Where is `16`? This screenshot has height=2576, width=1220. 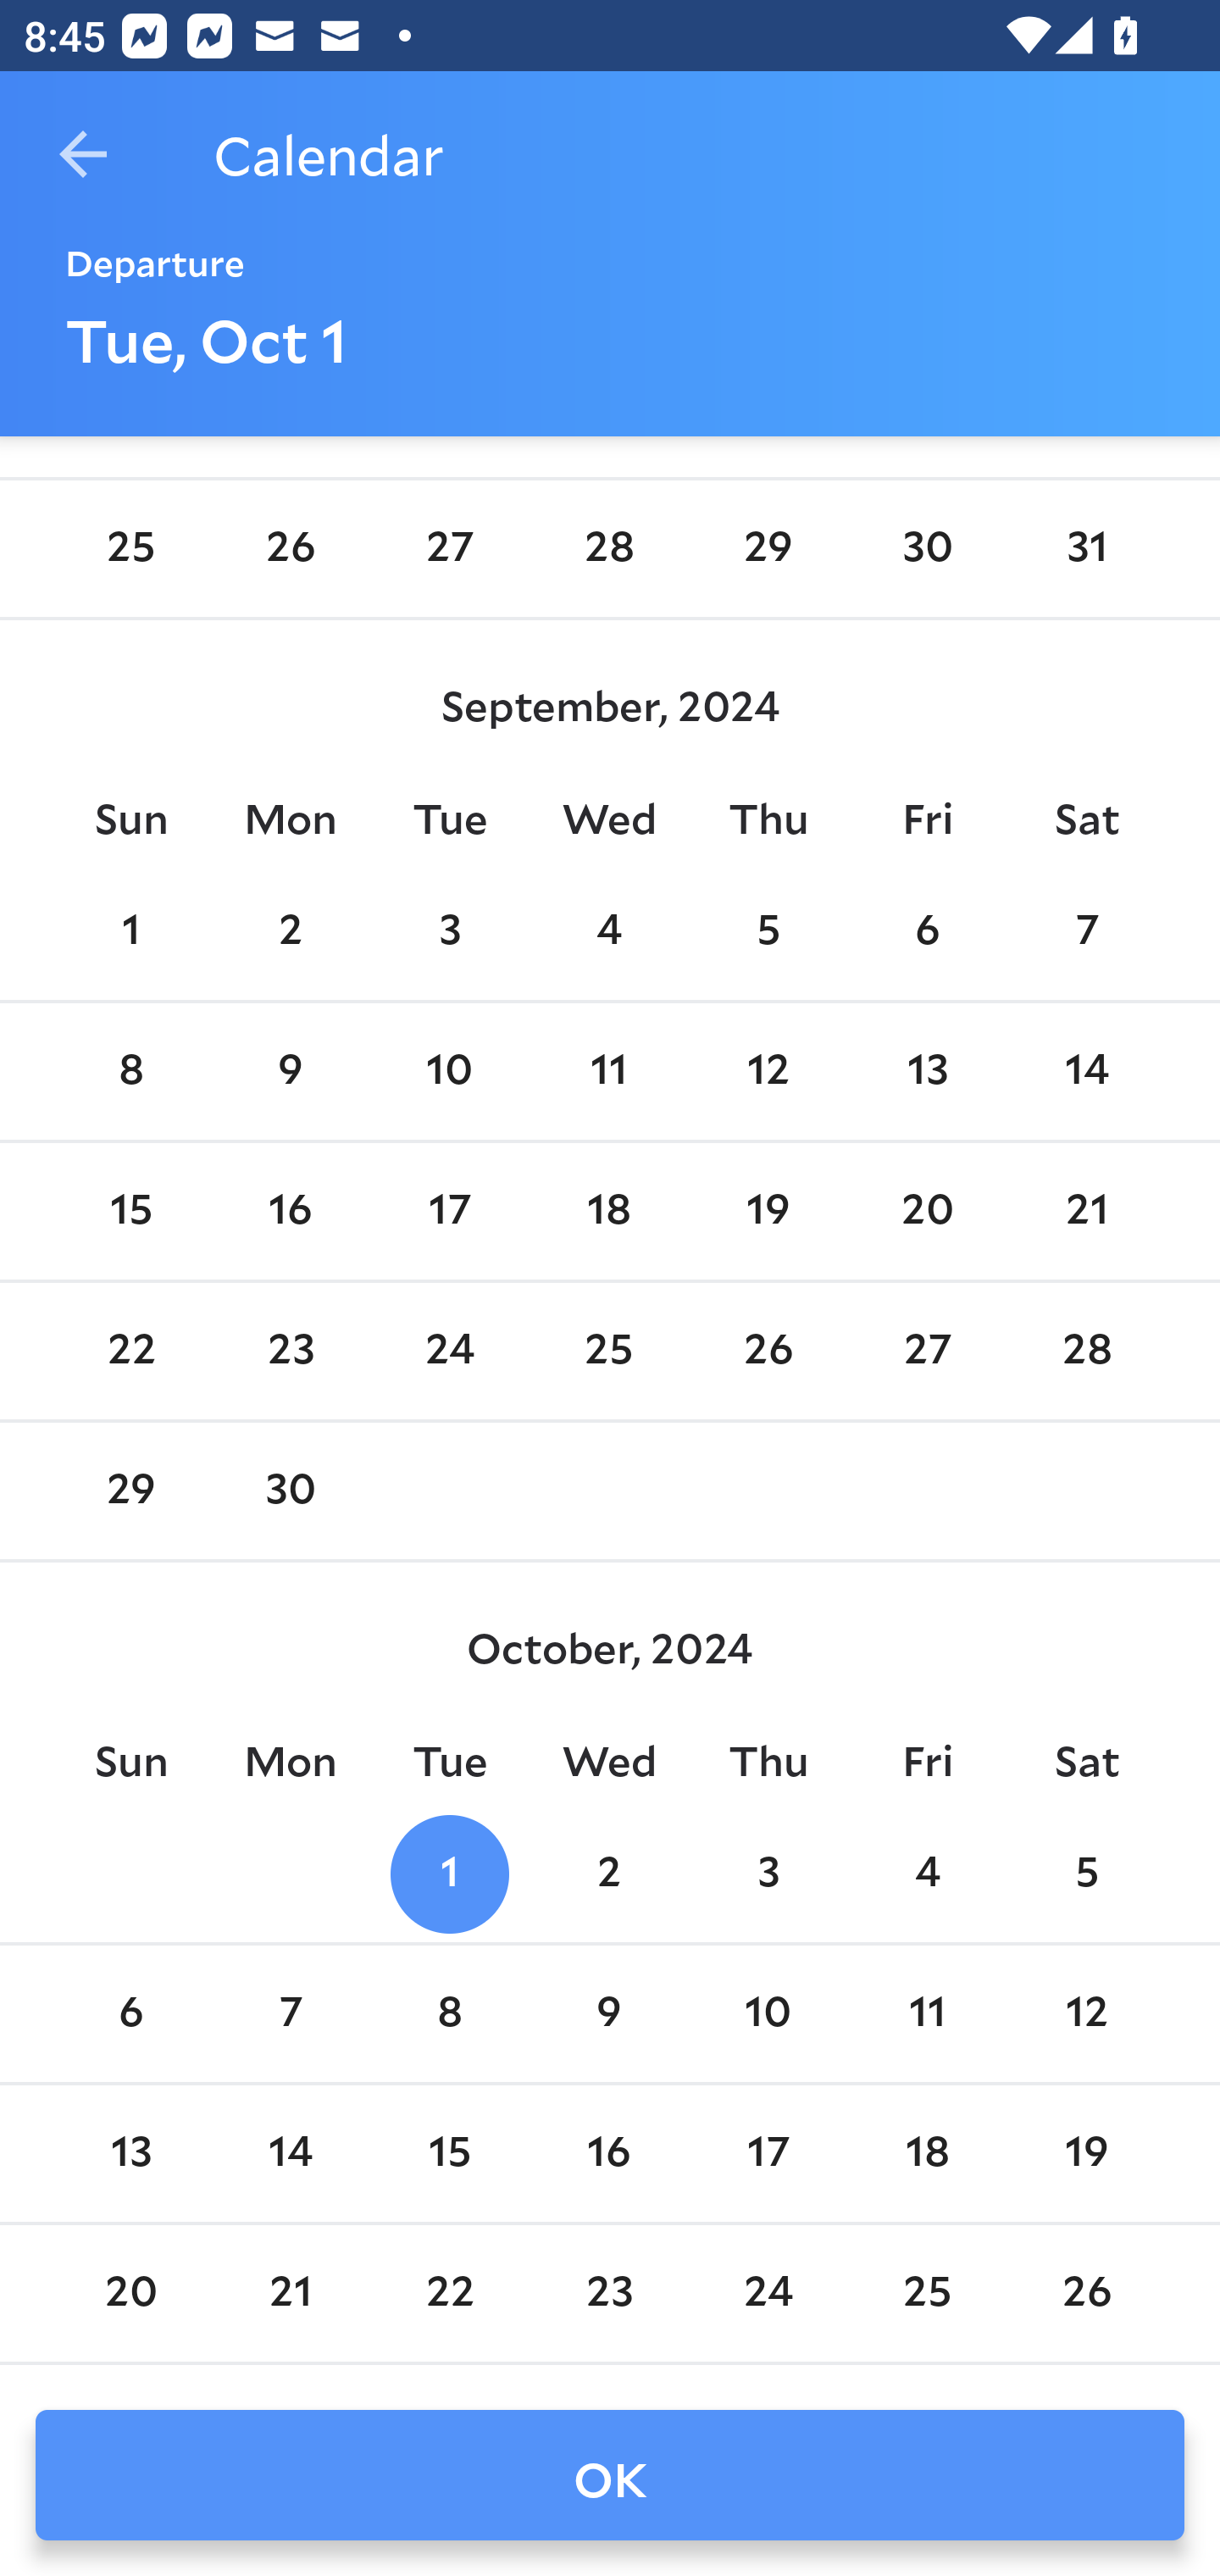 16 is located at coordinates (609, 2153).